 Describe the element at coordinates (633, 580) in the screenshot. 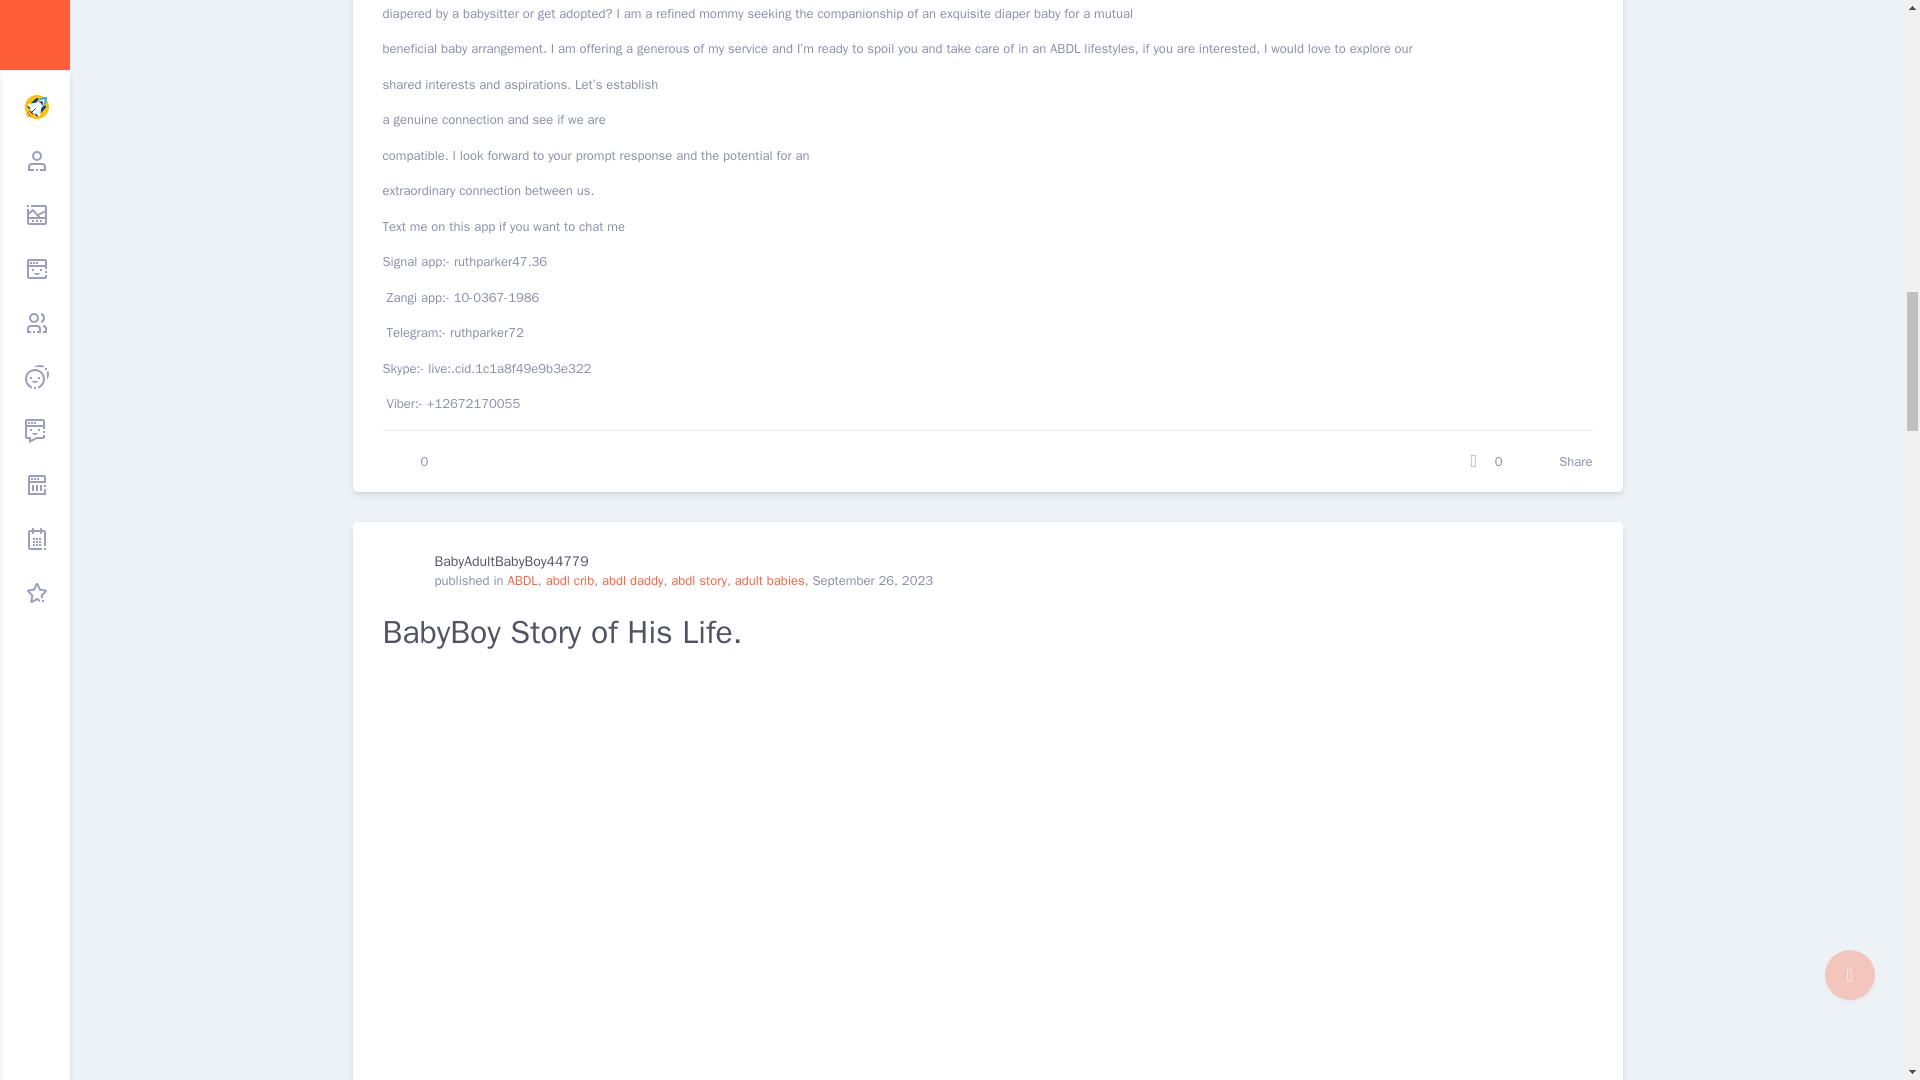

I see `All posts from abdl daddy` at that location.